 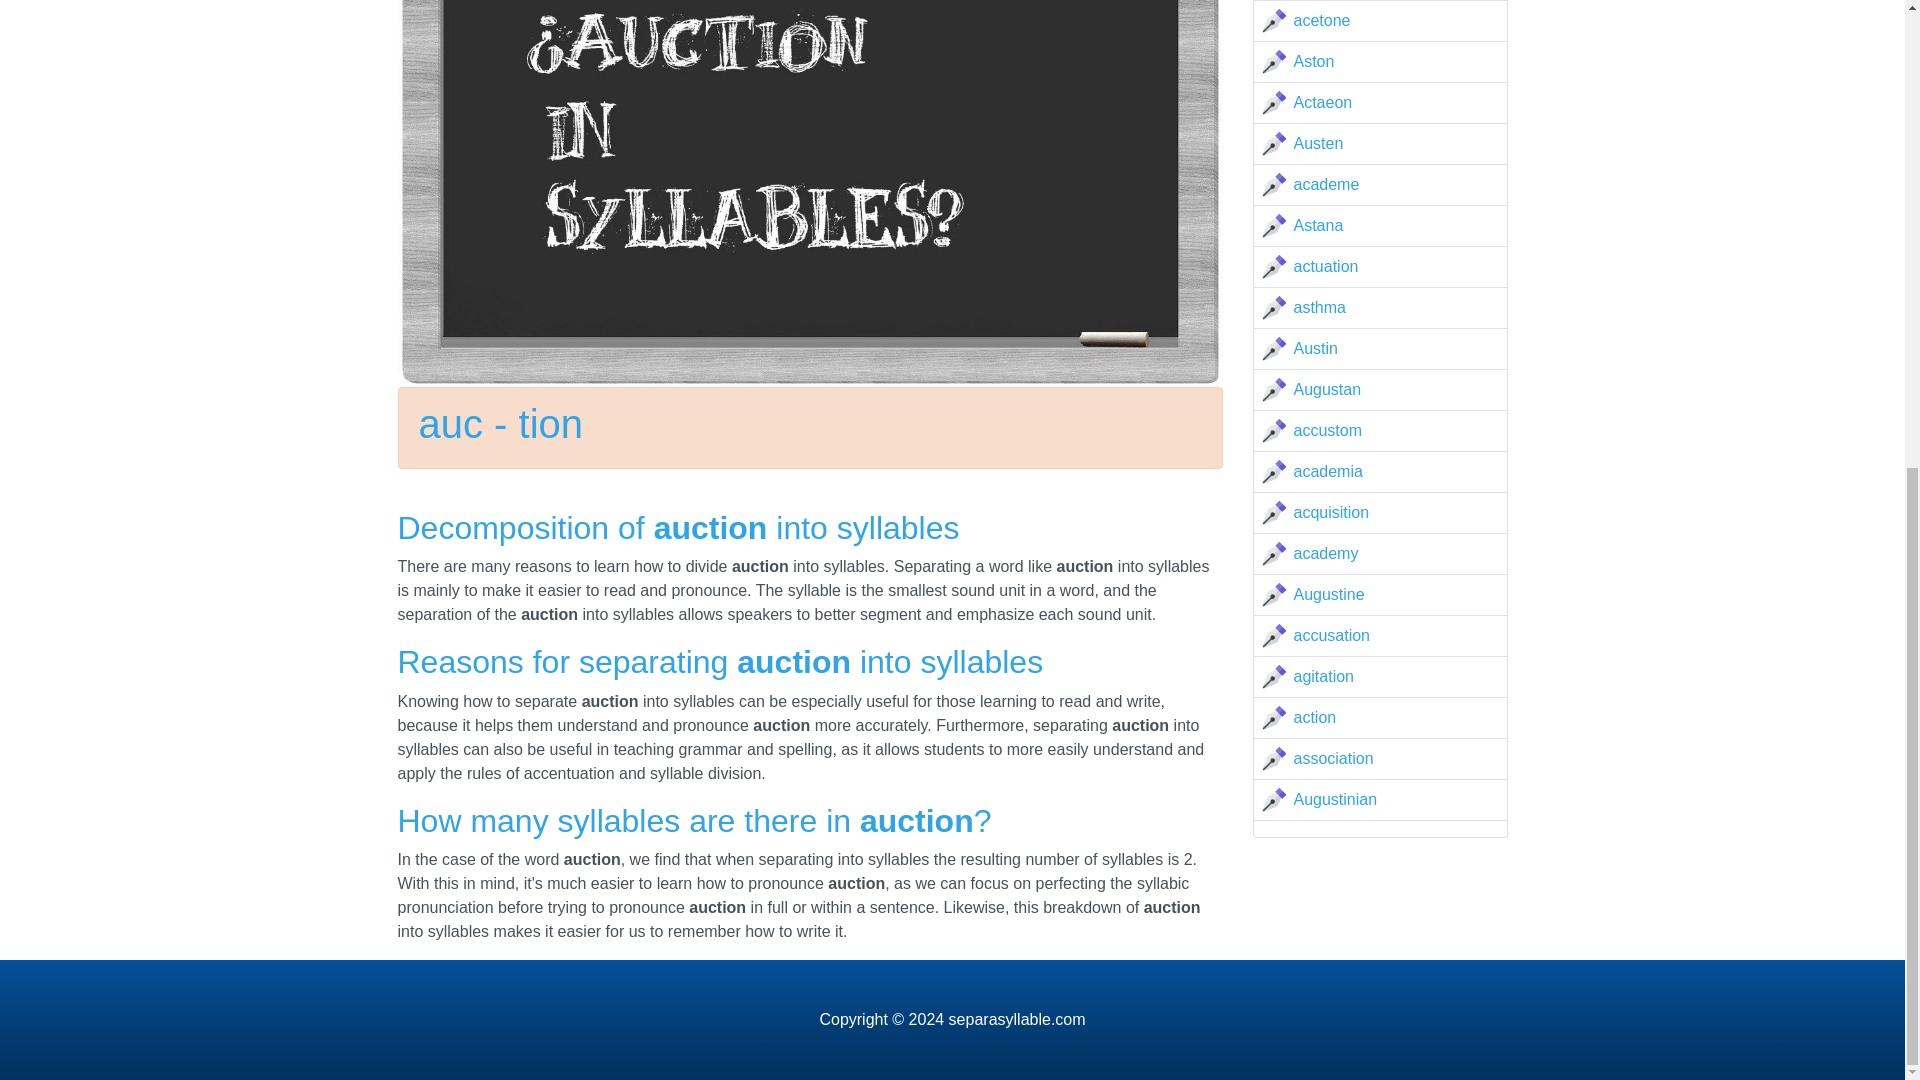 What do you see at coordinates (1330, 594) in the screenshot?
I see `Augustine` at bounding box center [1330, 594].